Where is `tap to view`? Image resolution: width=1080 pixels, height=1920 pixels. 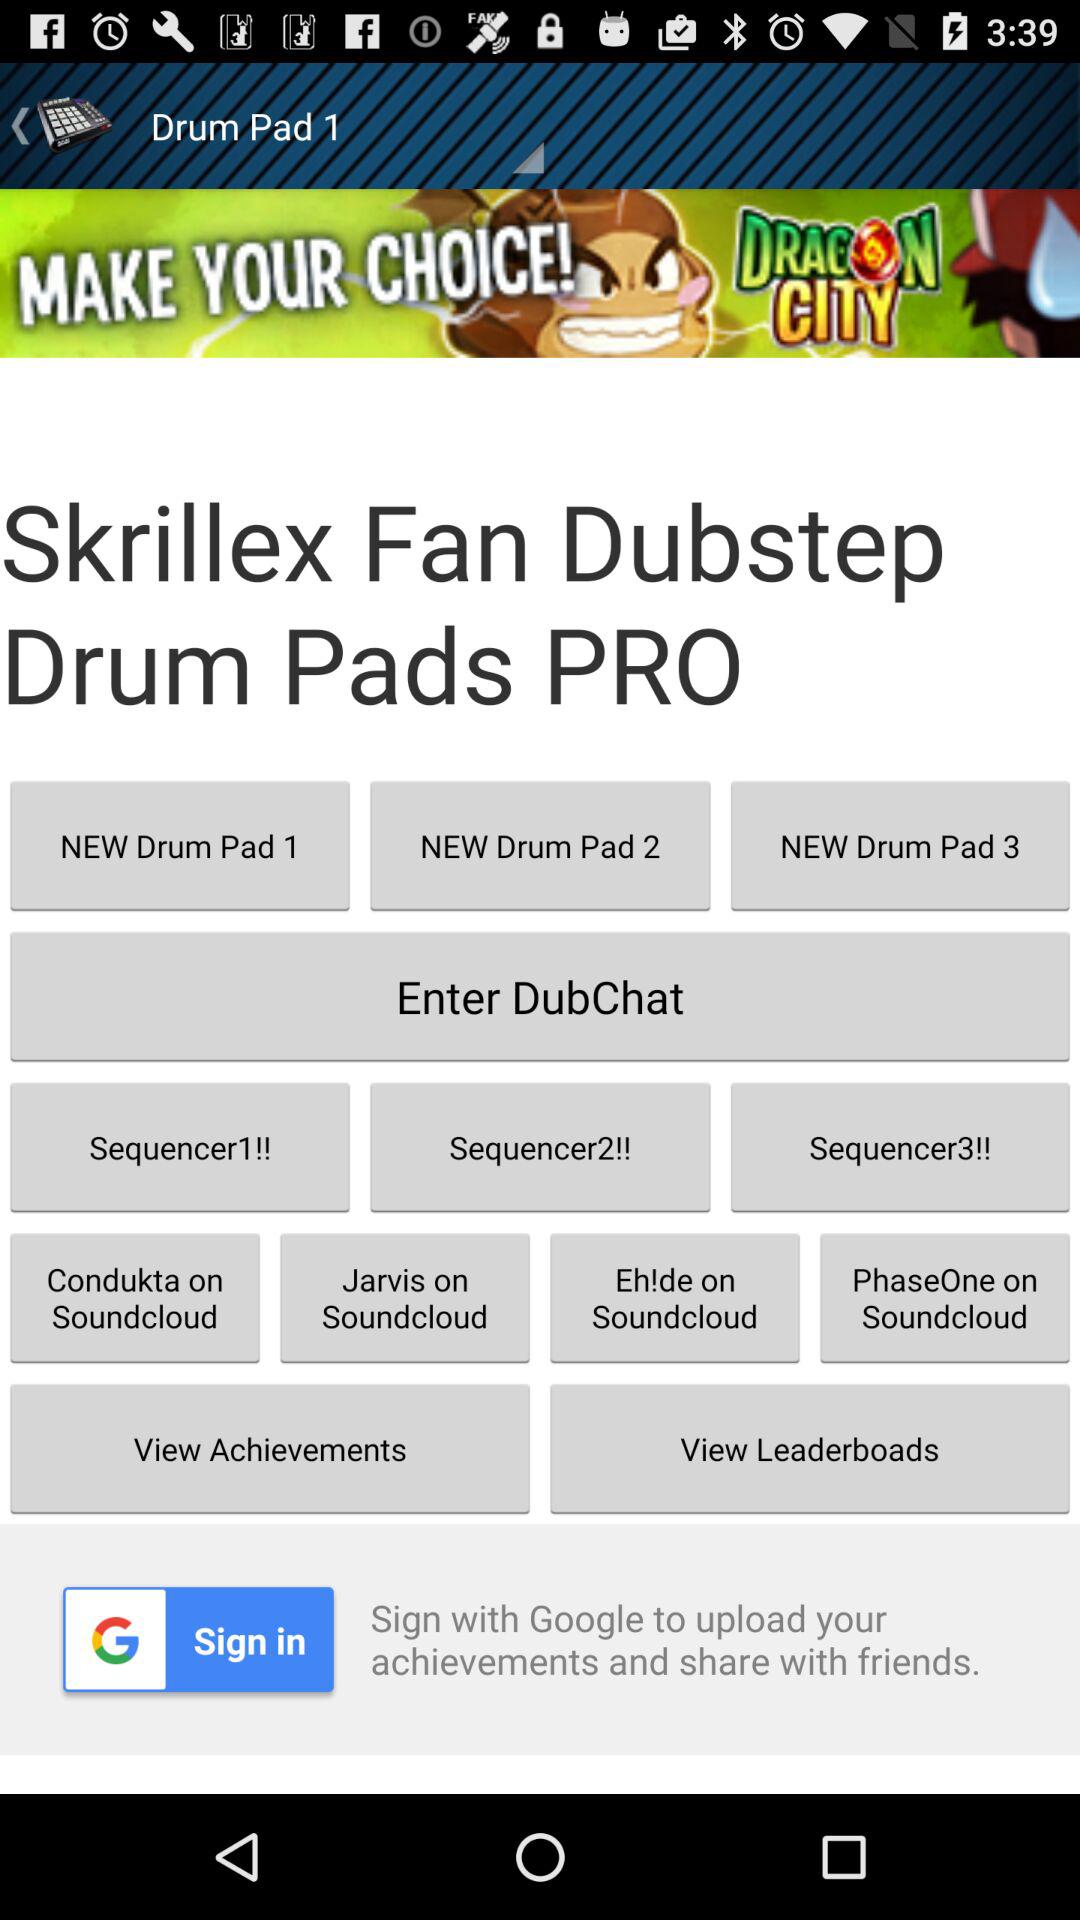
tap to view is located at coordinates (540, 273).